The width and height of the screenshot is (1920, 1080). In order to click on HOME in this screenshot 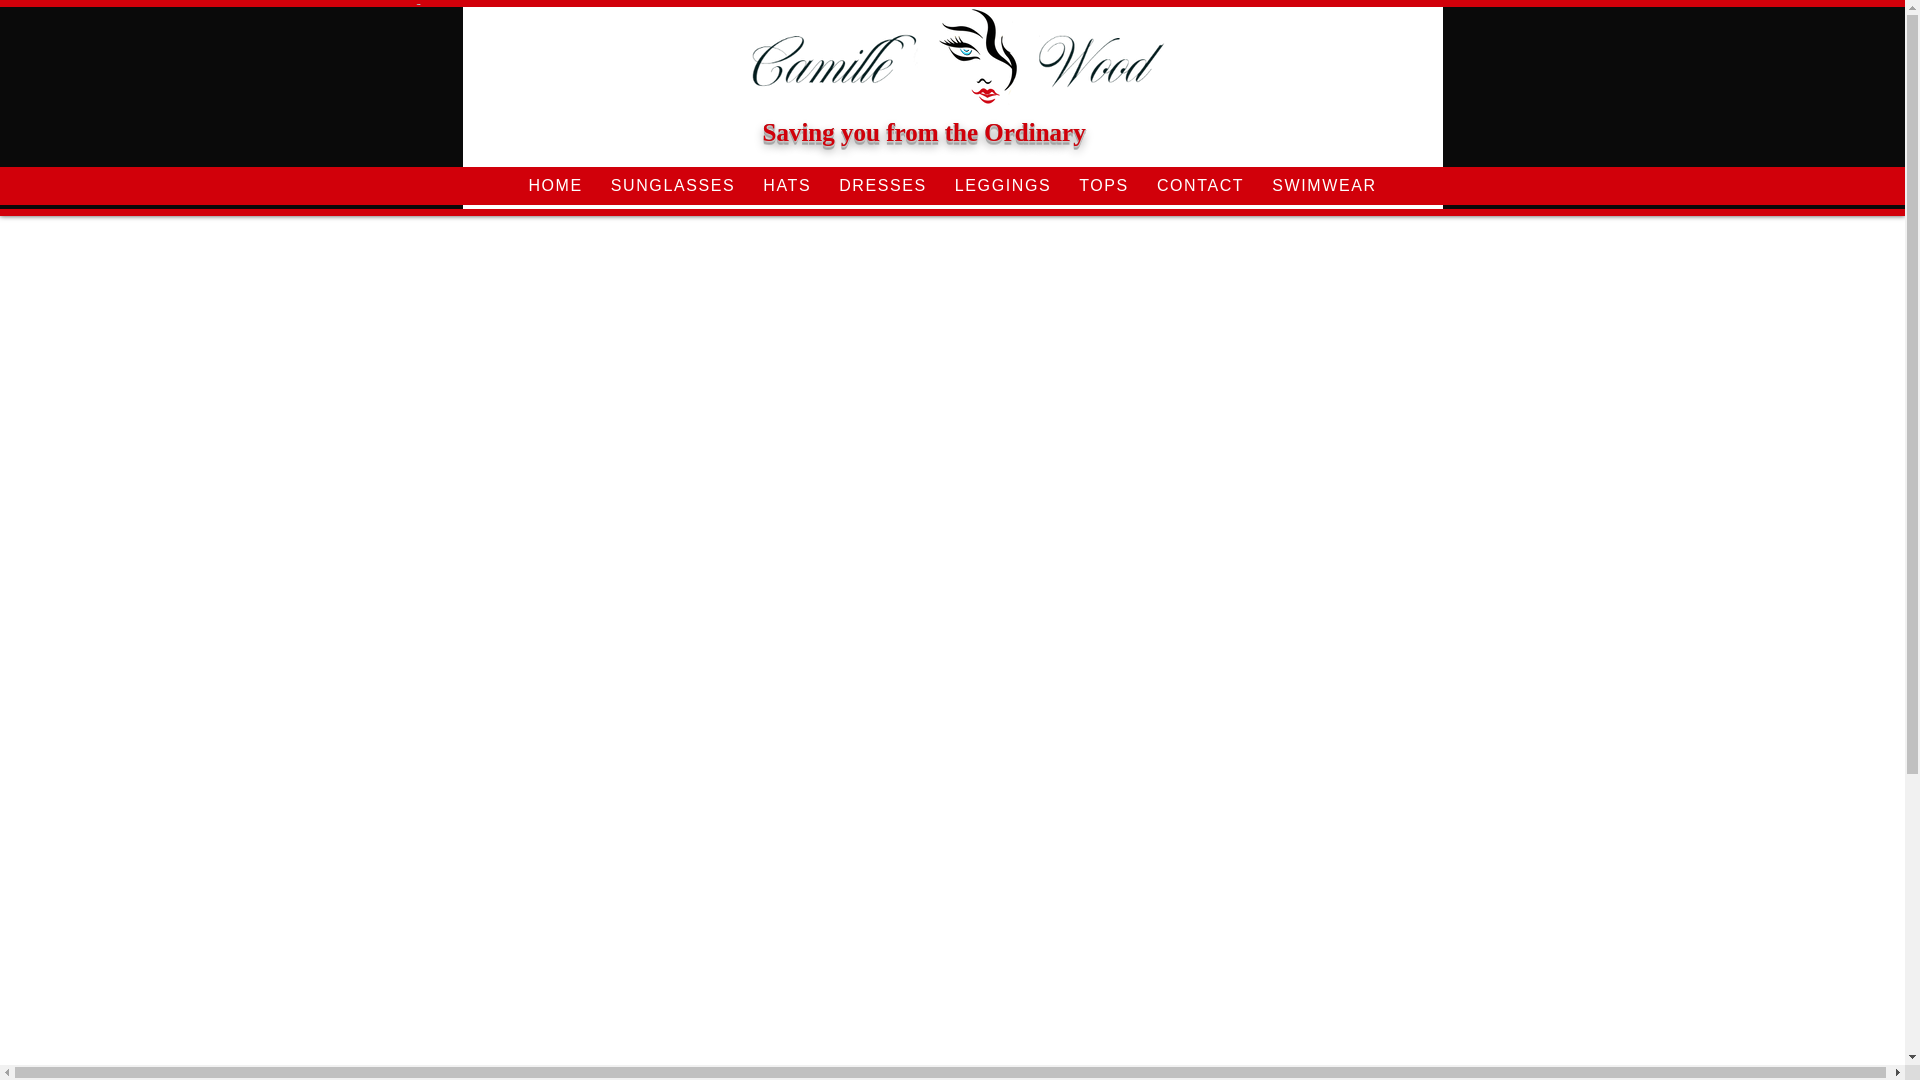, I will do `click(554, 186)`.